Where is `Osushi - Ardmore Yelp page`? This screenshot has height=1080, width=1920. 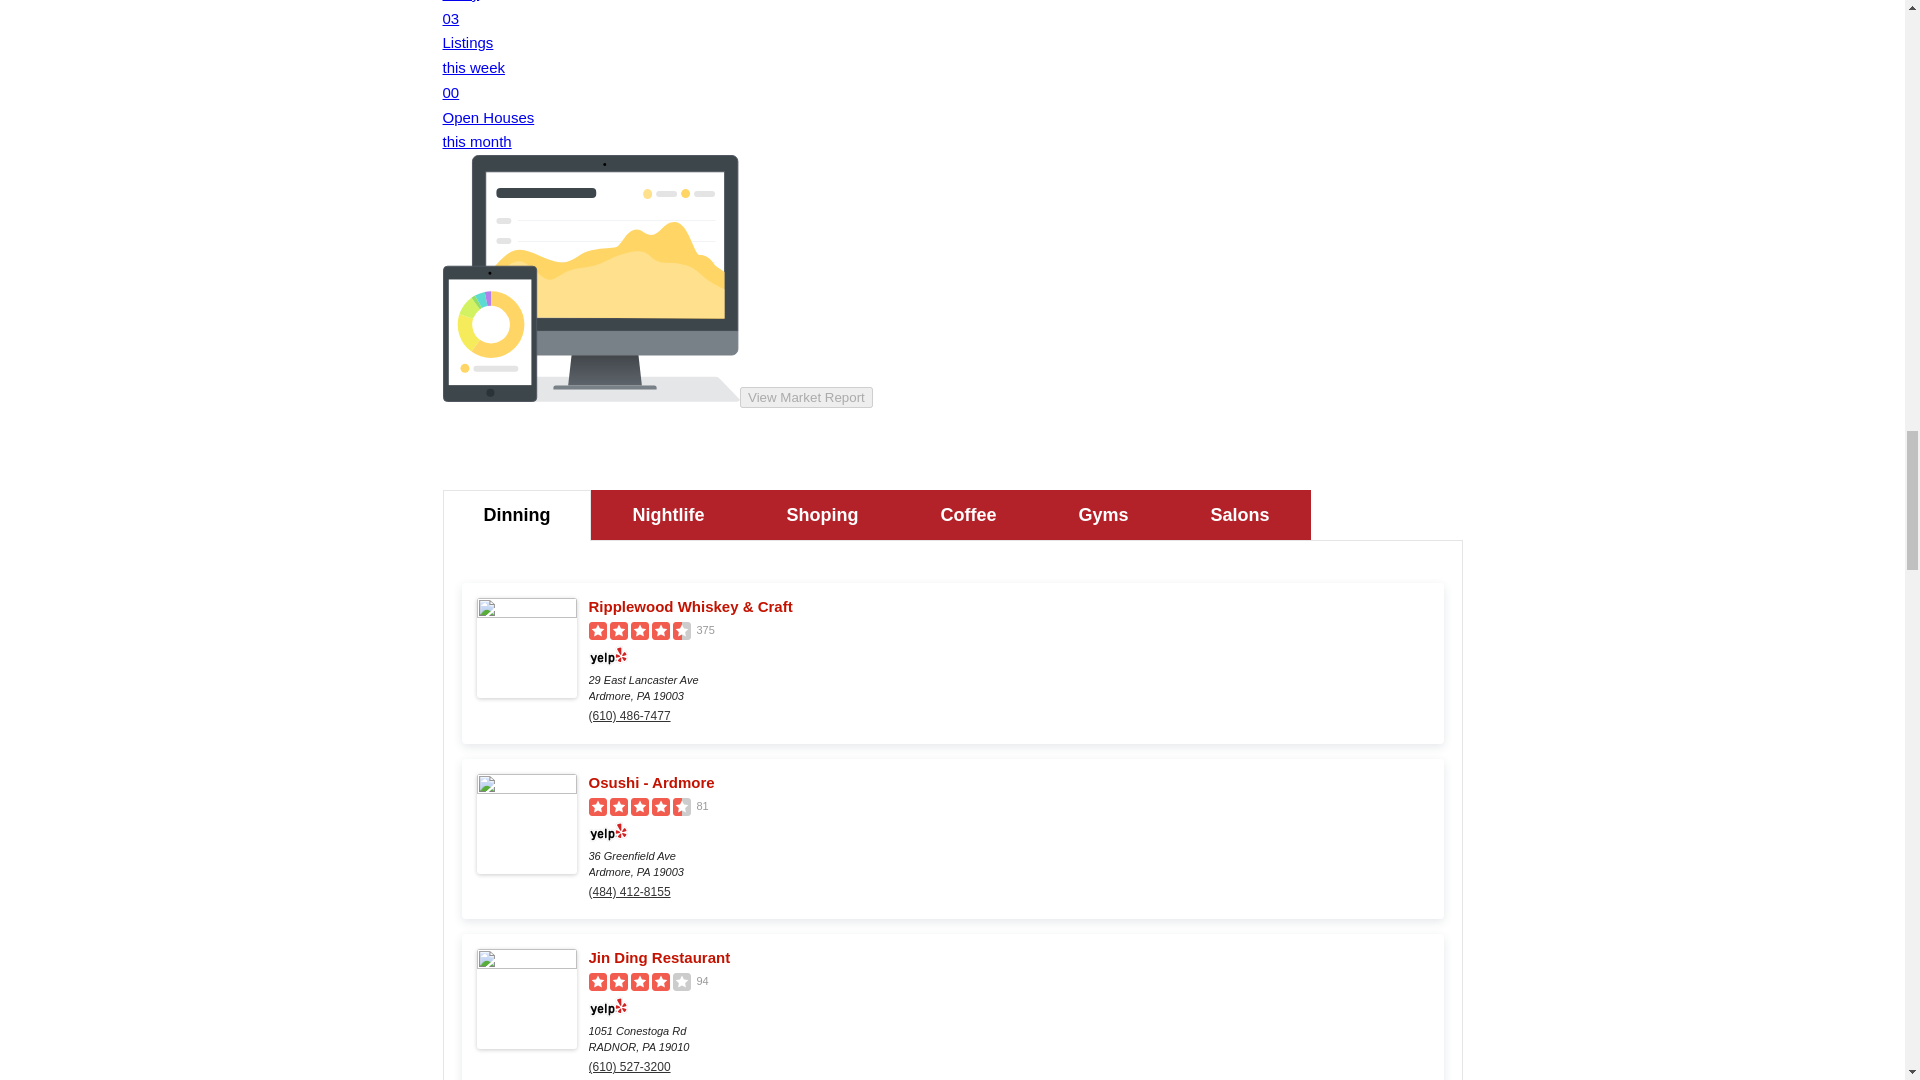 Osushi - Ardmore Yelp page is located at coordinates (1008, 782).